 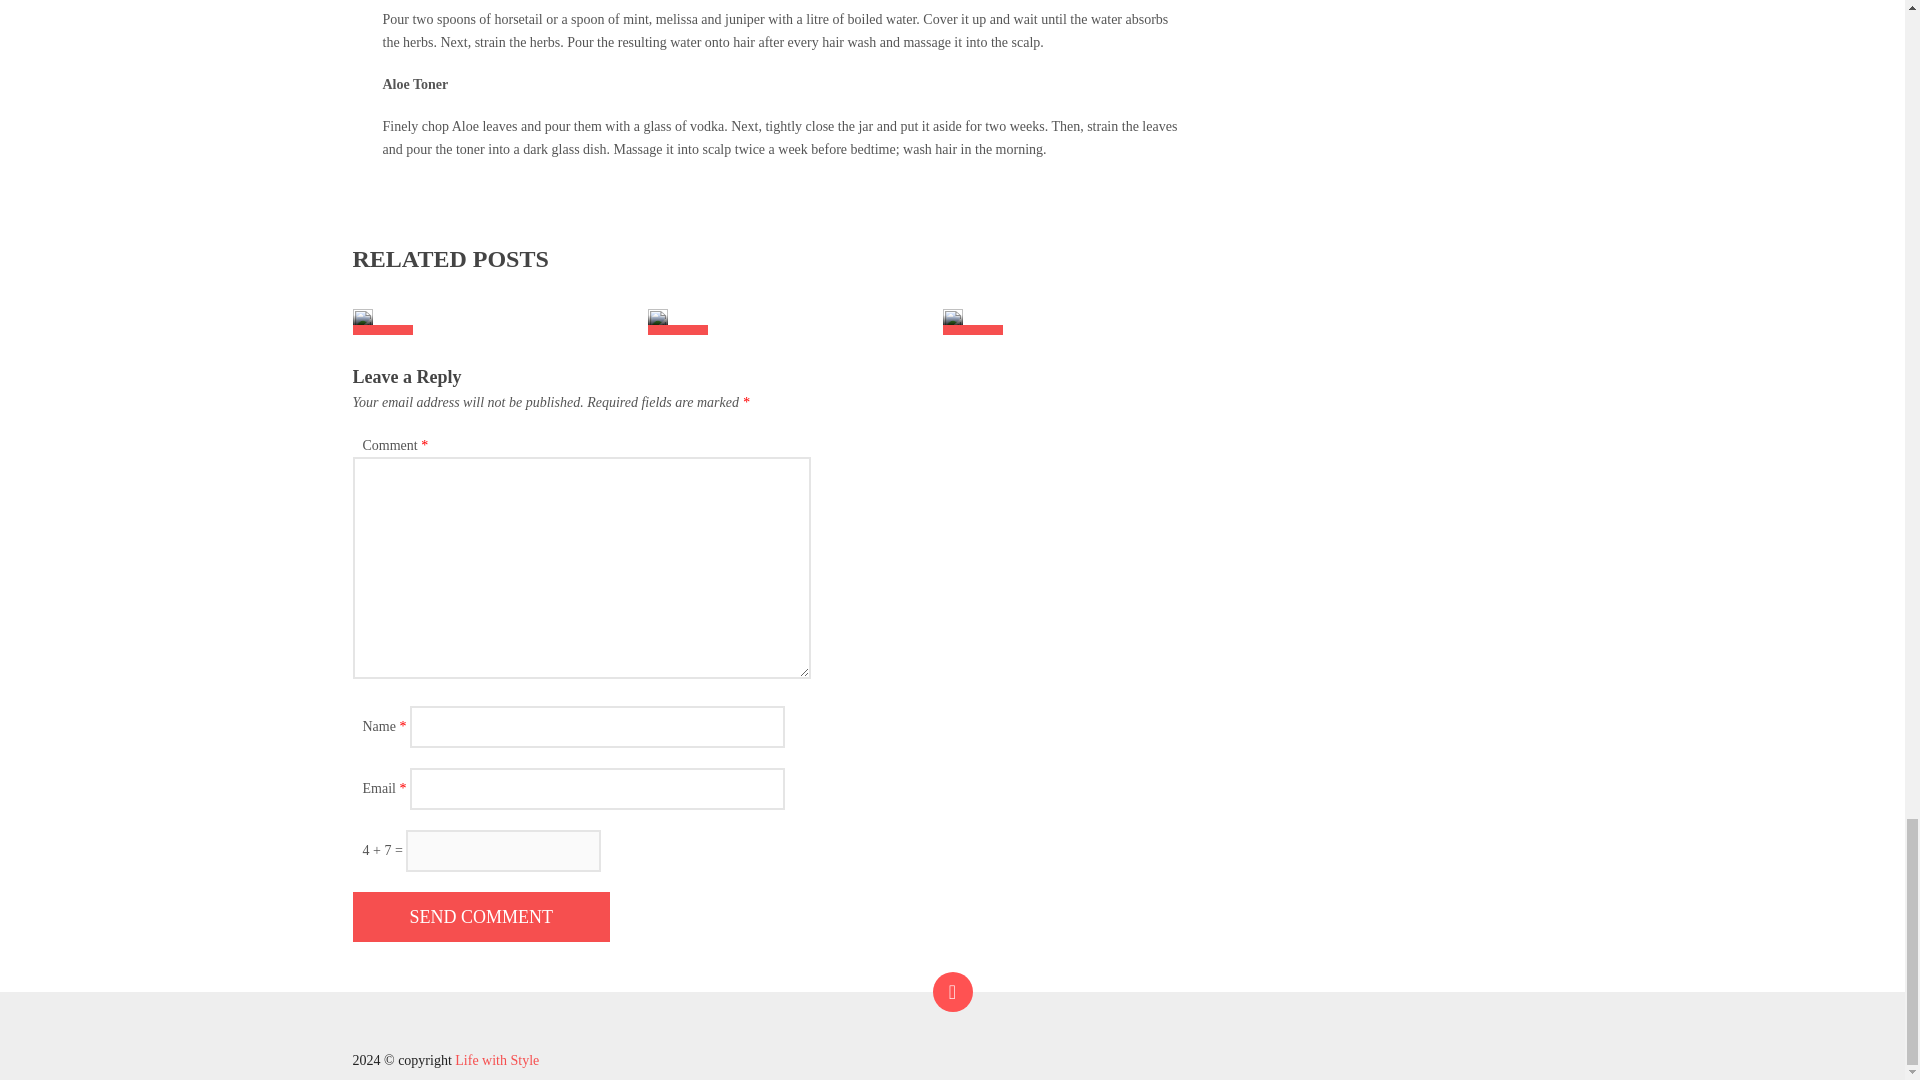 What do you see at coordinates (480, 916) in the screenshot?
I see `Send comment` at bounding box center [480, 916].